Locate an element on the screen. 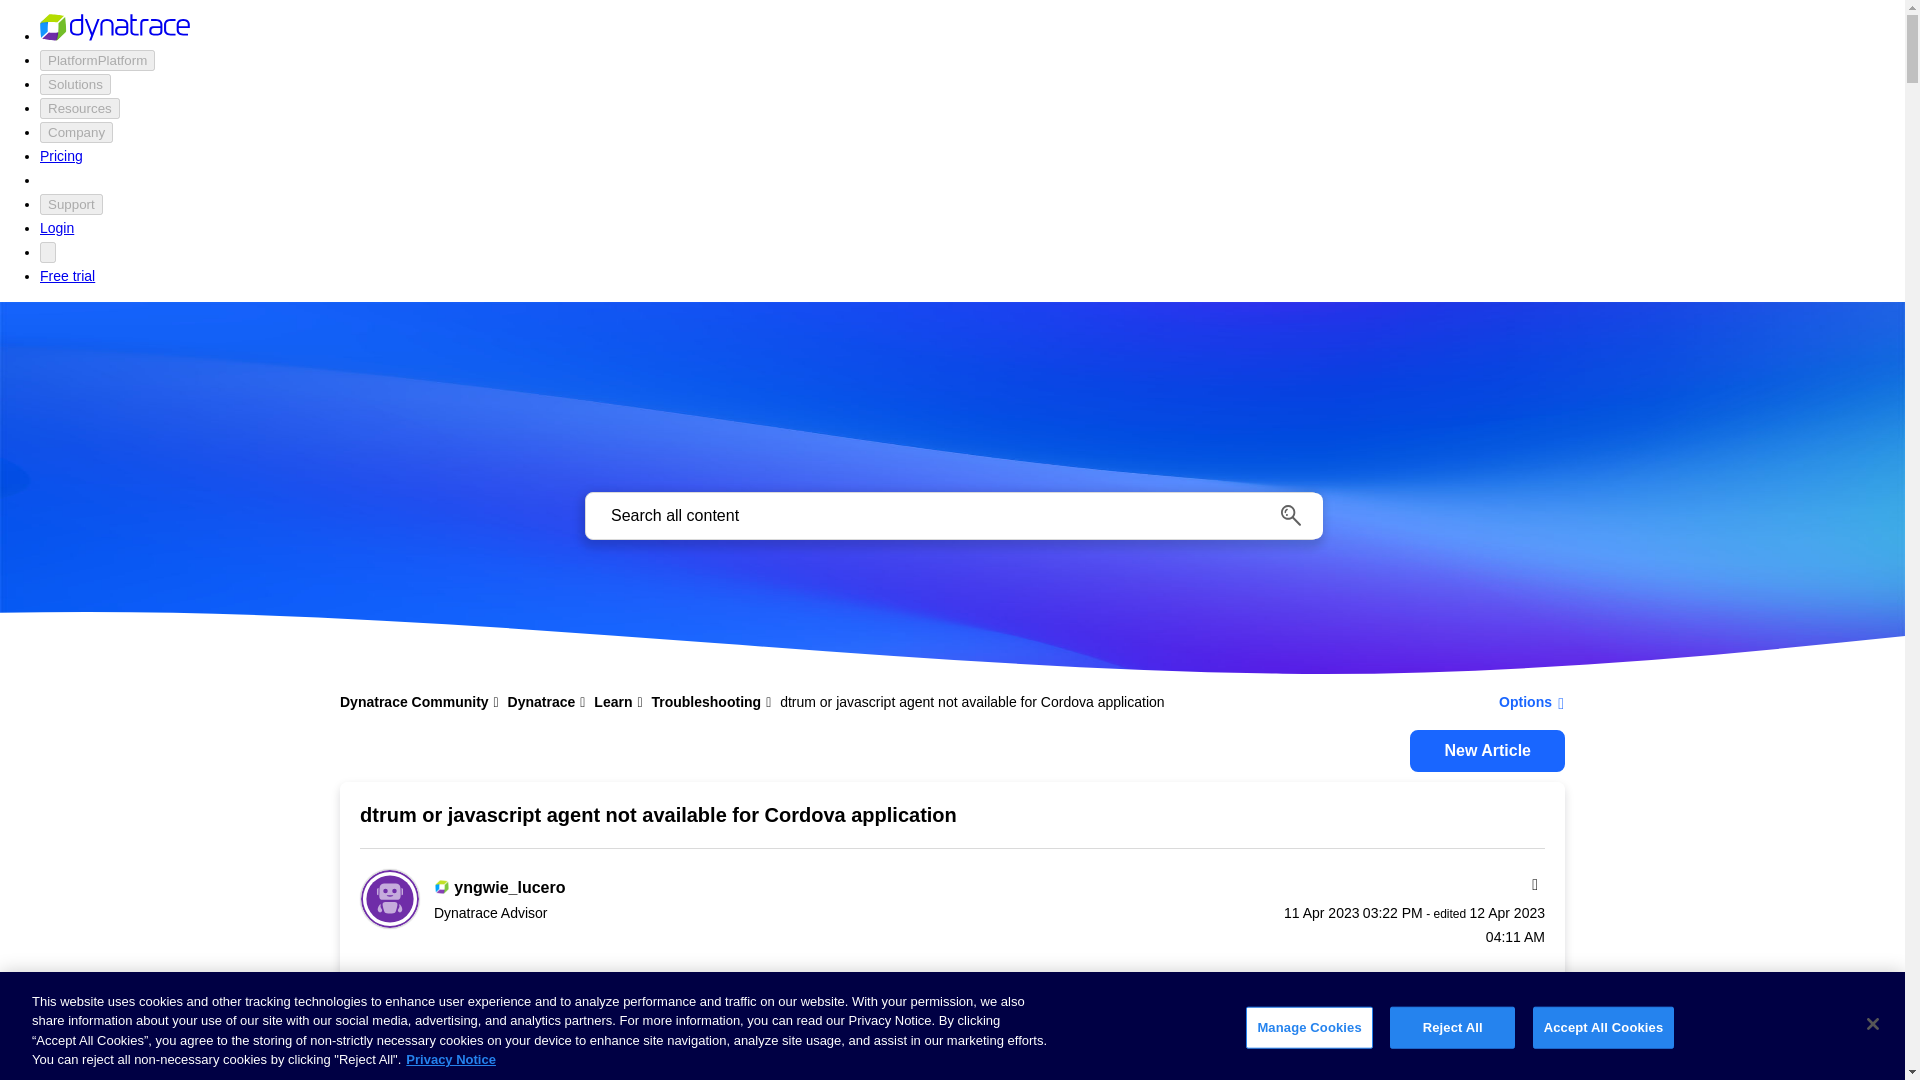  Videos is located at coordinates (810, 139).